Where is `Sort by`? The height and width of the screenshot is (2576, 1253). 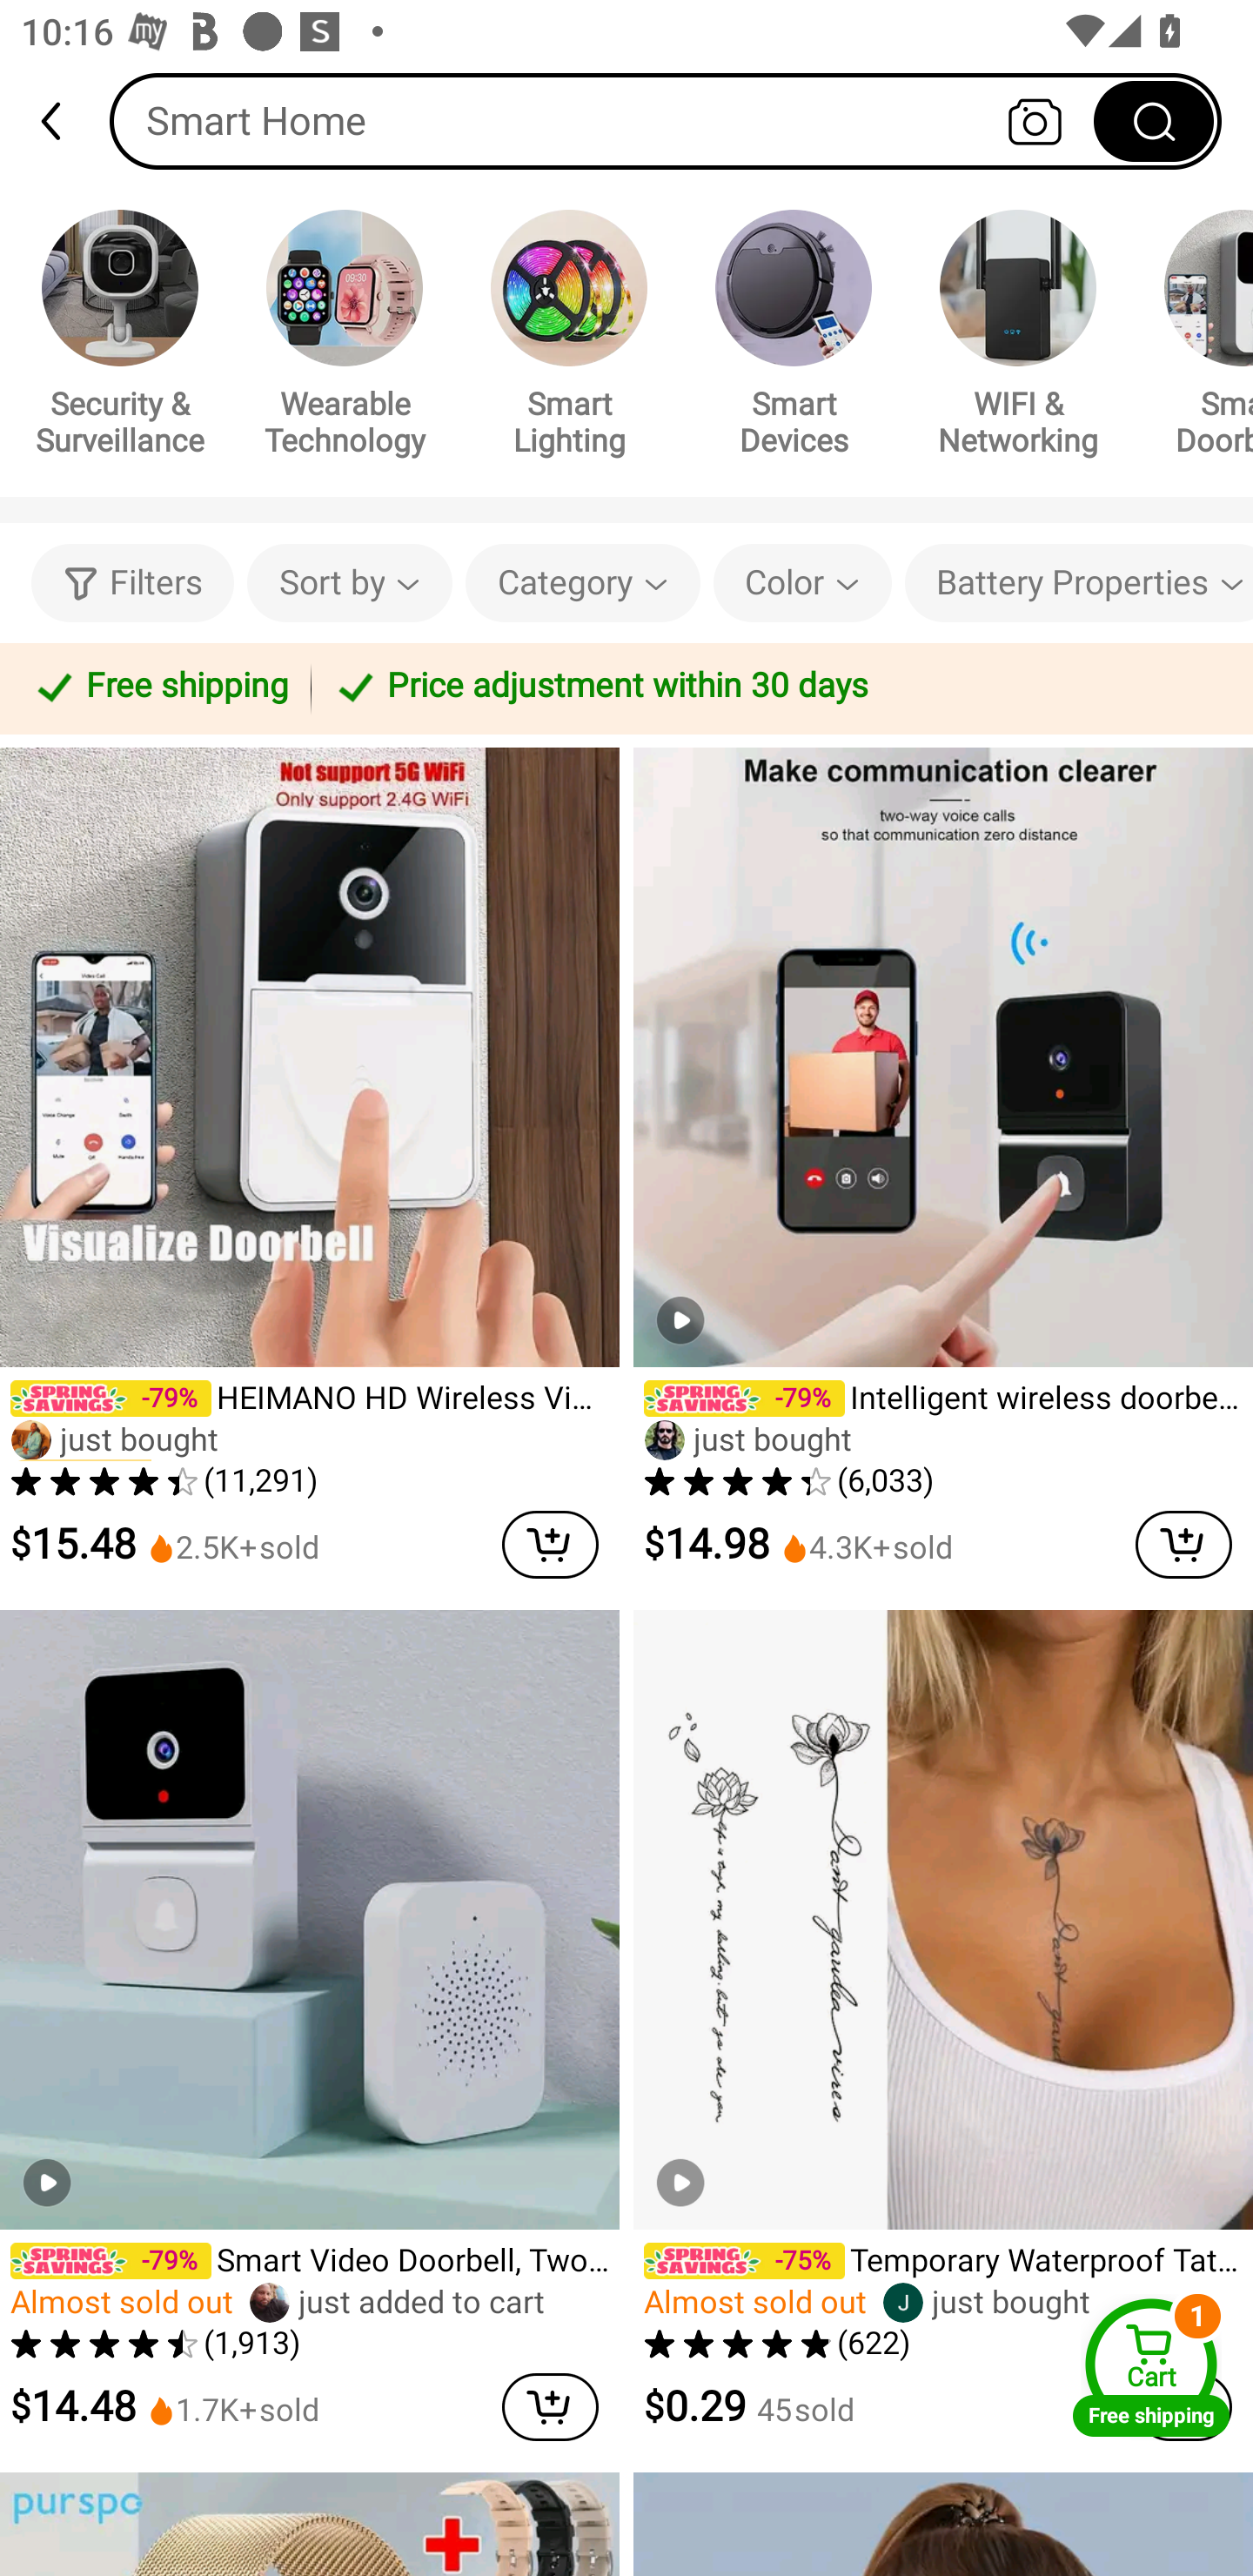 Sort by is located at coordinates (349, 583).